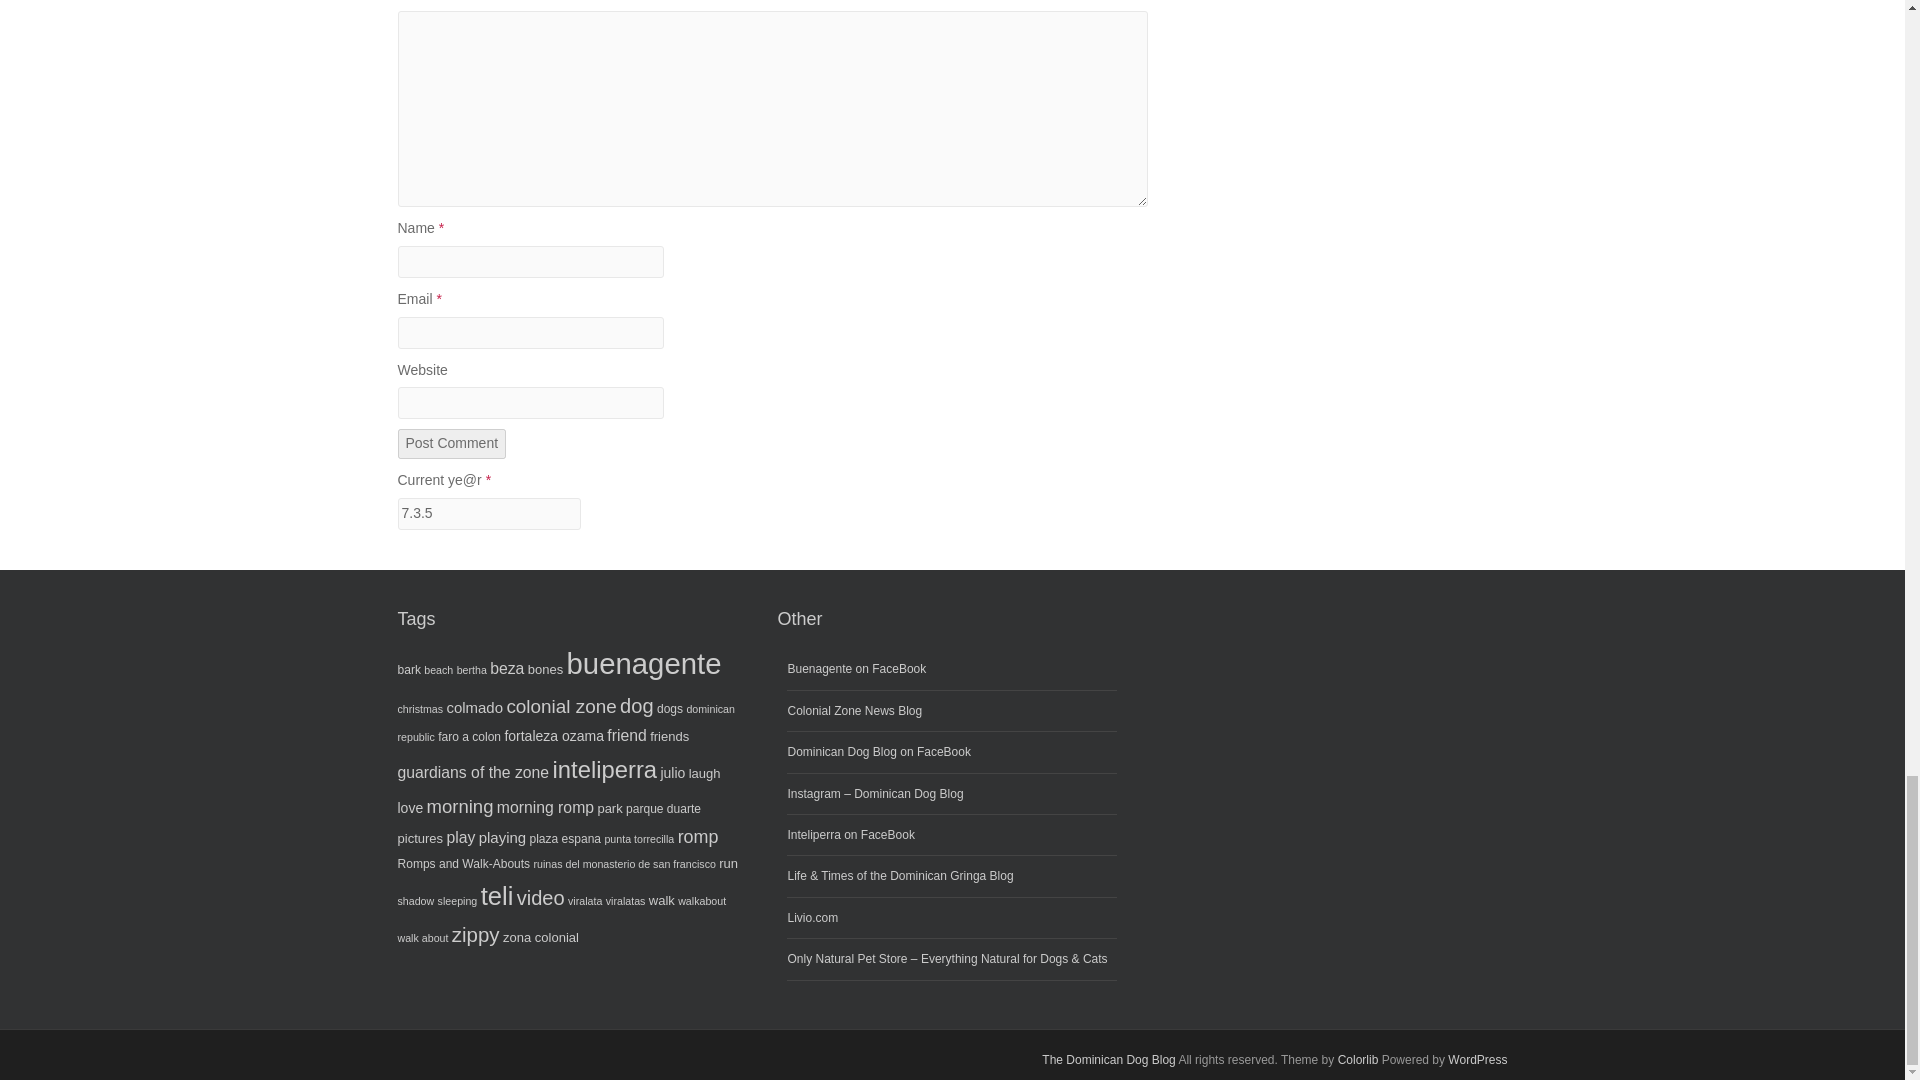  I want to click on 7.3.5, so click(489, 514).